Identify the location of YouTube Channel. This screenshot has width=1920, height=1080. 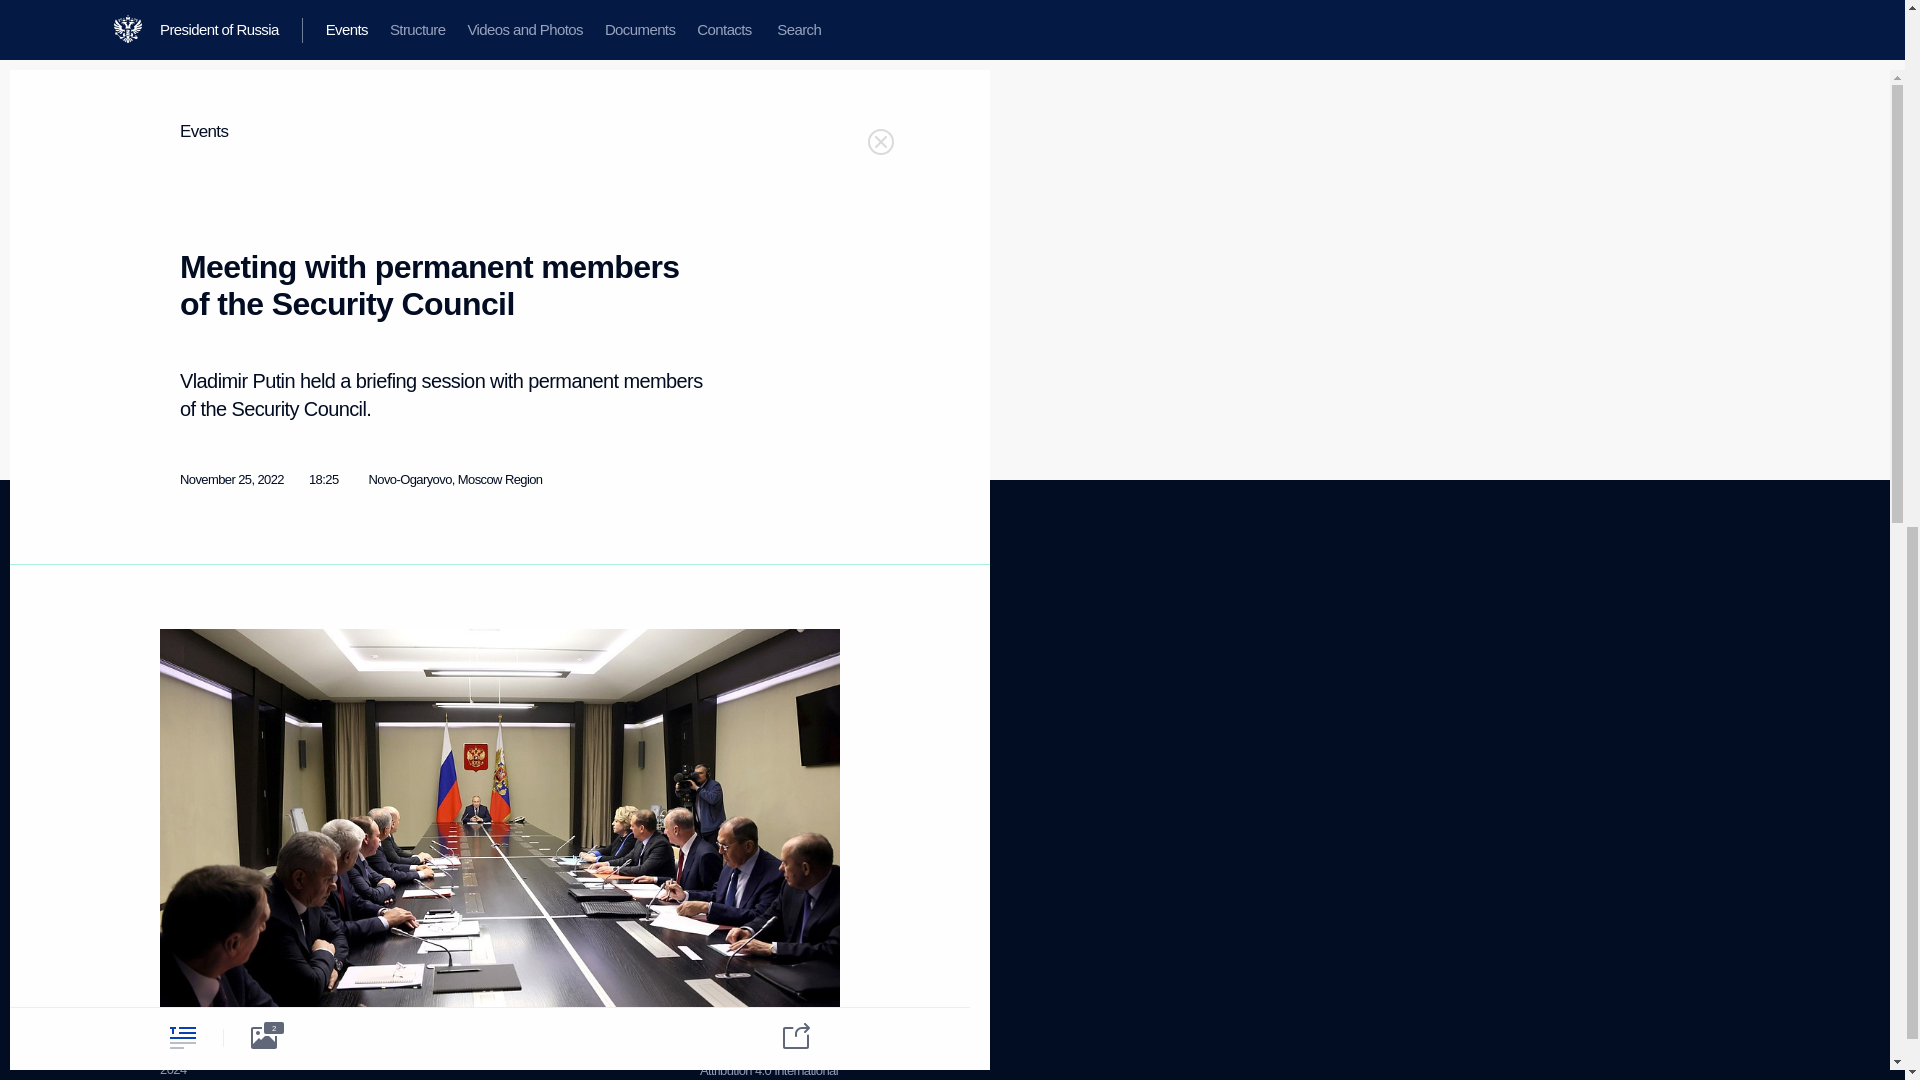
(567, 678).